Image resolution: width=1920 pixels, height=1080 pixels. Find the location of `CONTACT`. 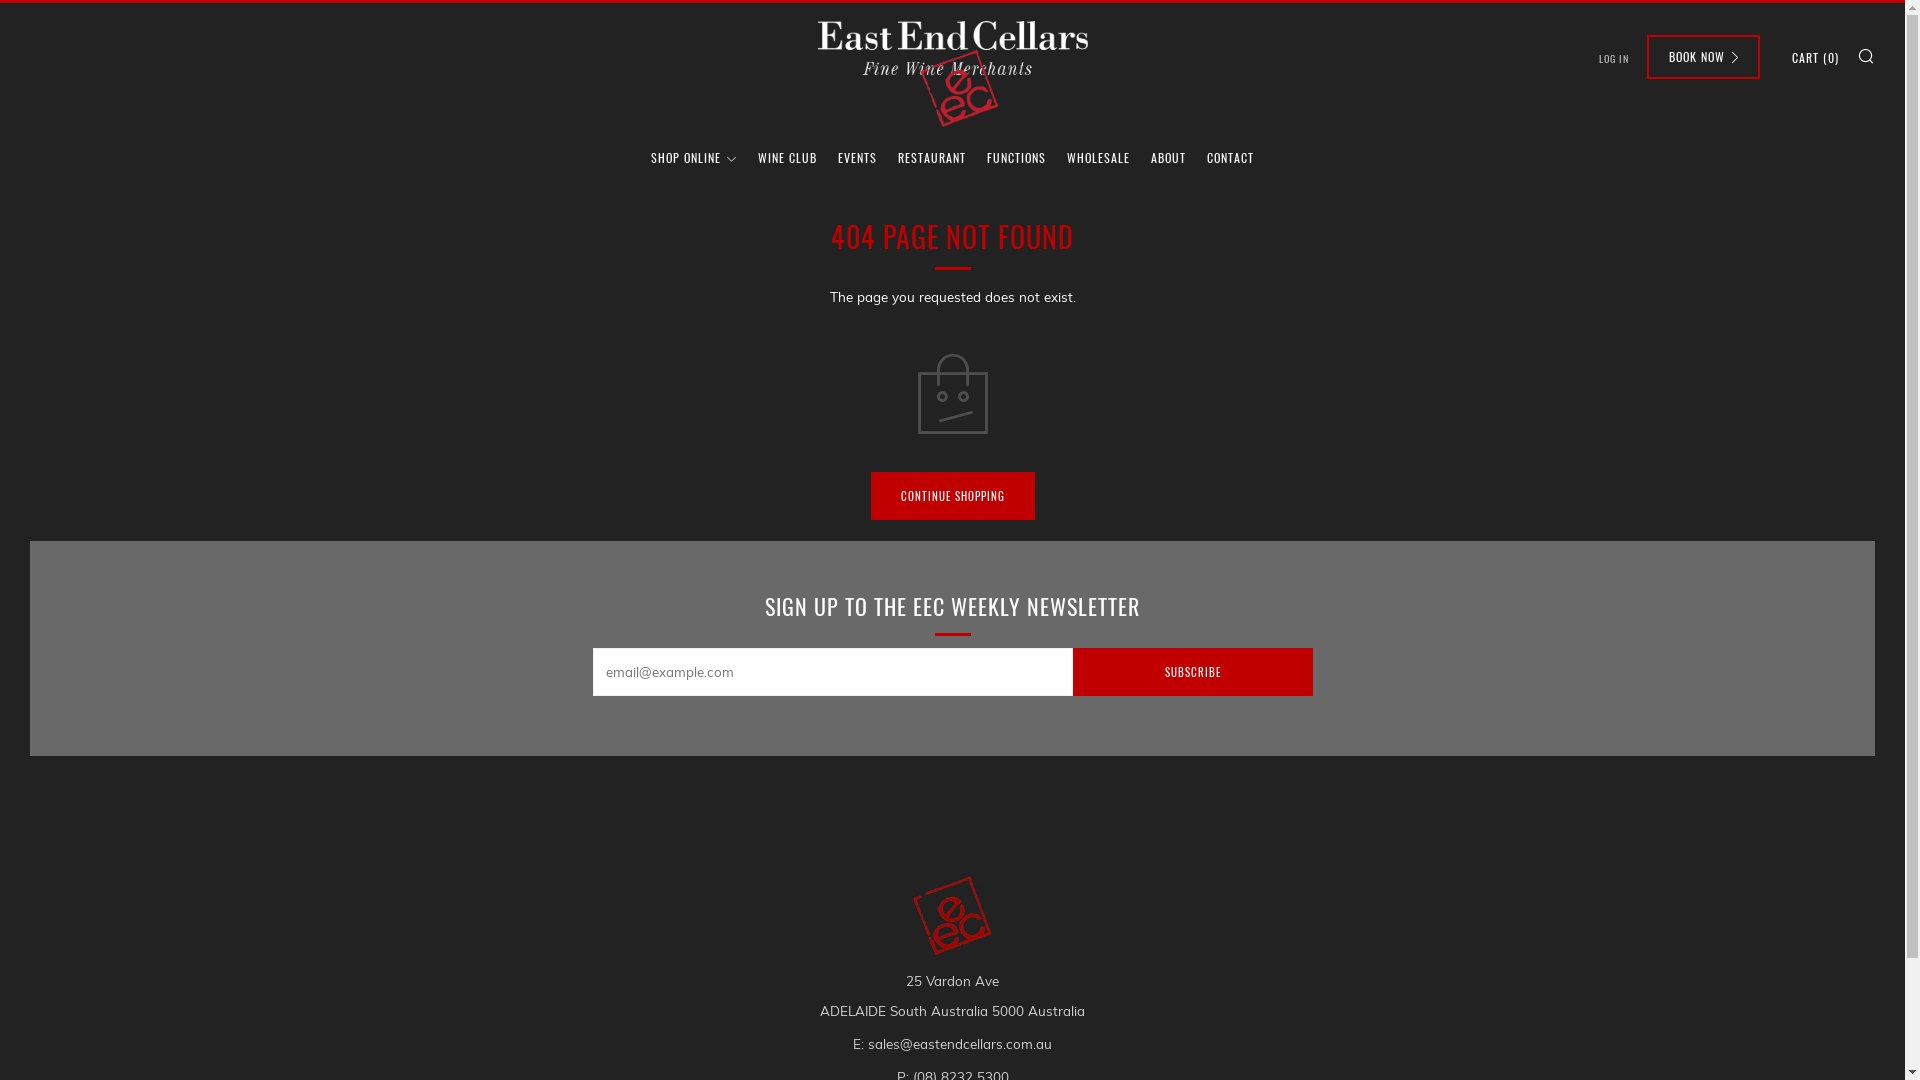

CONTACT is located at coordinates (1230, 158).